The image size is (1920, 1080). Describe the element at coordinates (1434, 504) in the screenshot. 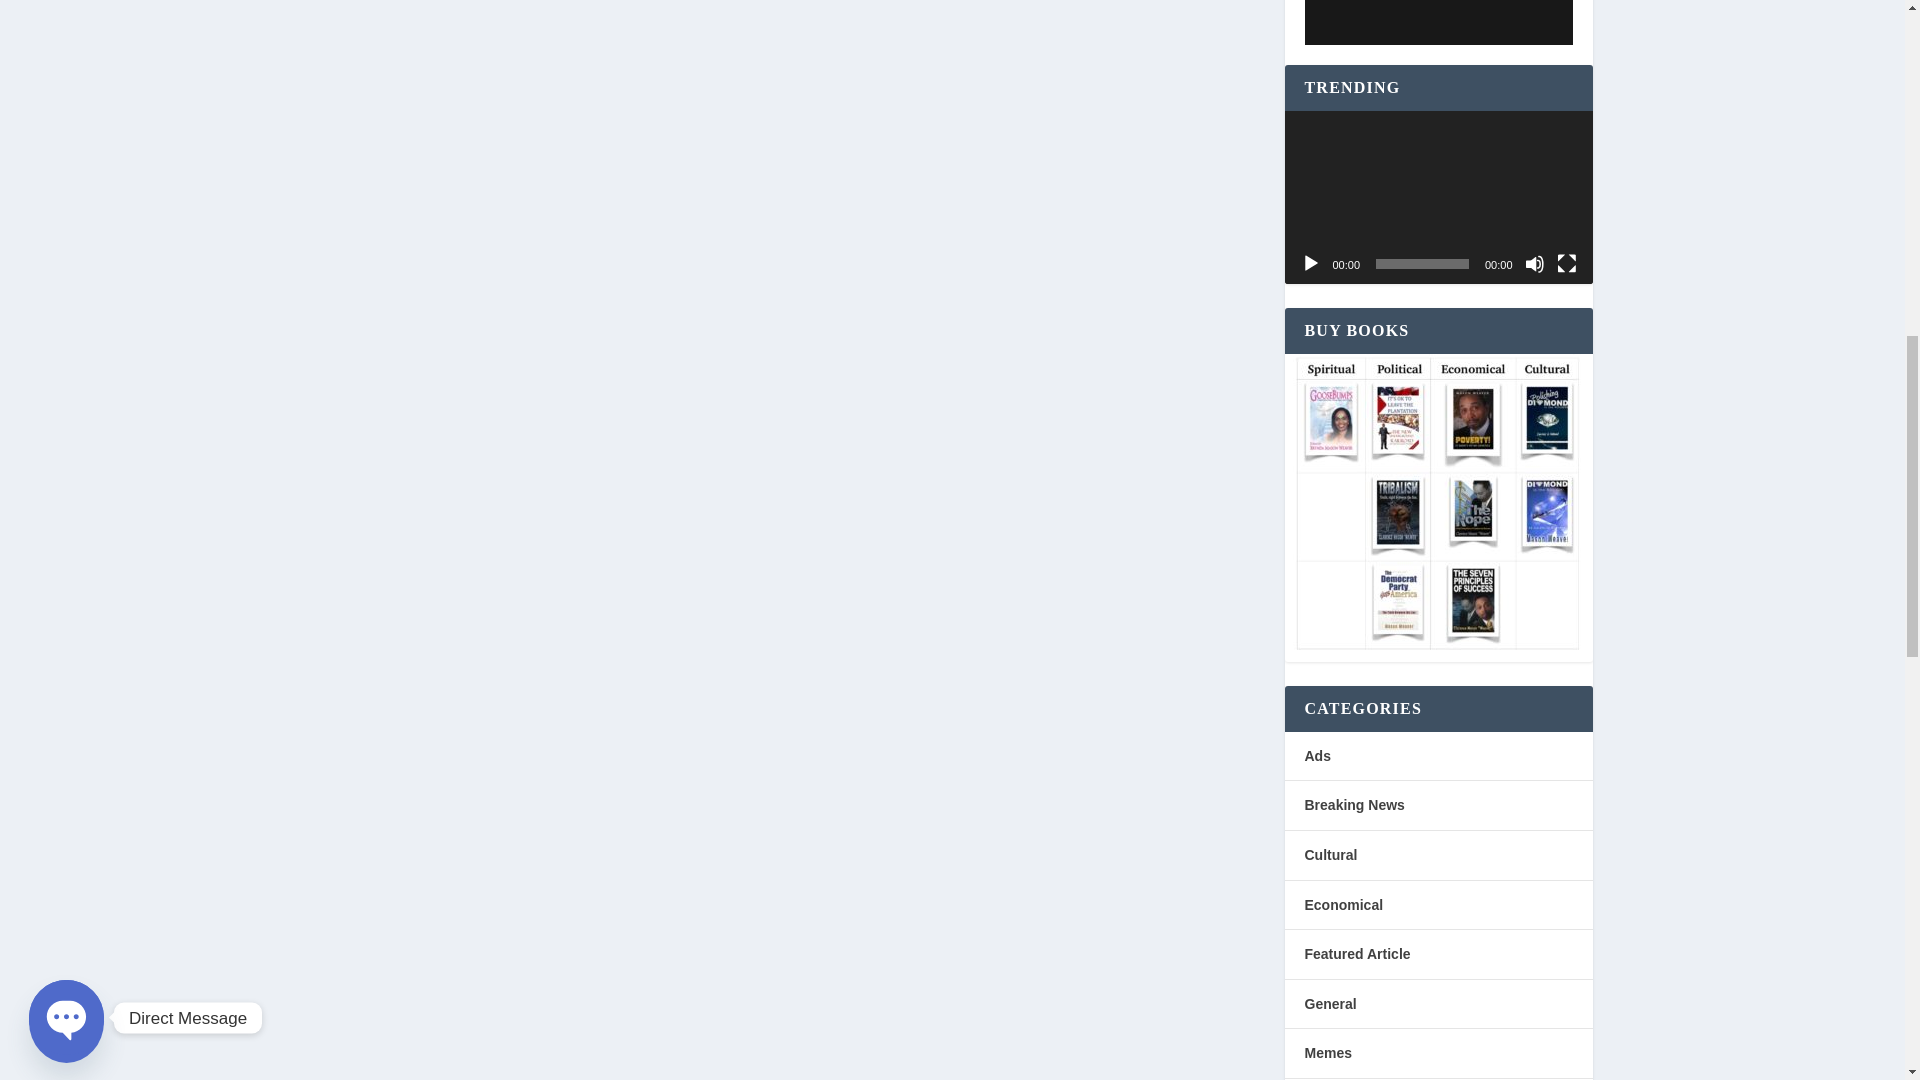

I see `Buy Books` at that location.